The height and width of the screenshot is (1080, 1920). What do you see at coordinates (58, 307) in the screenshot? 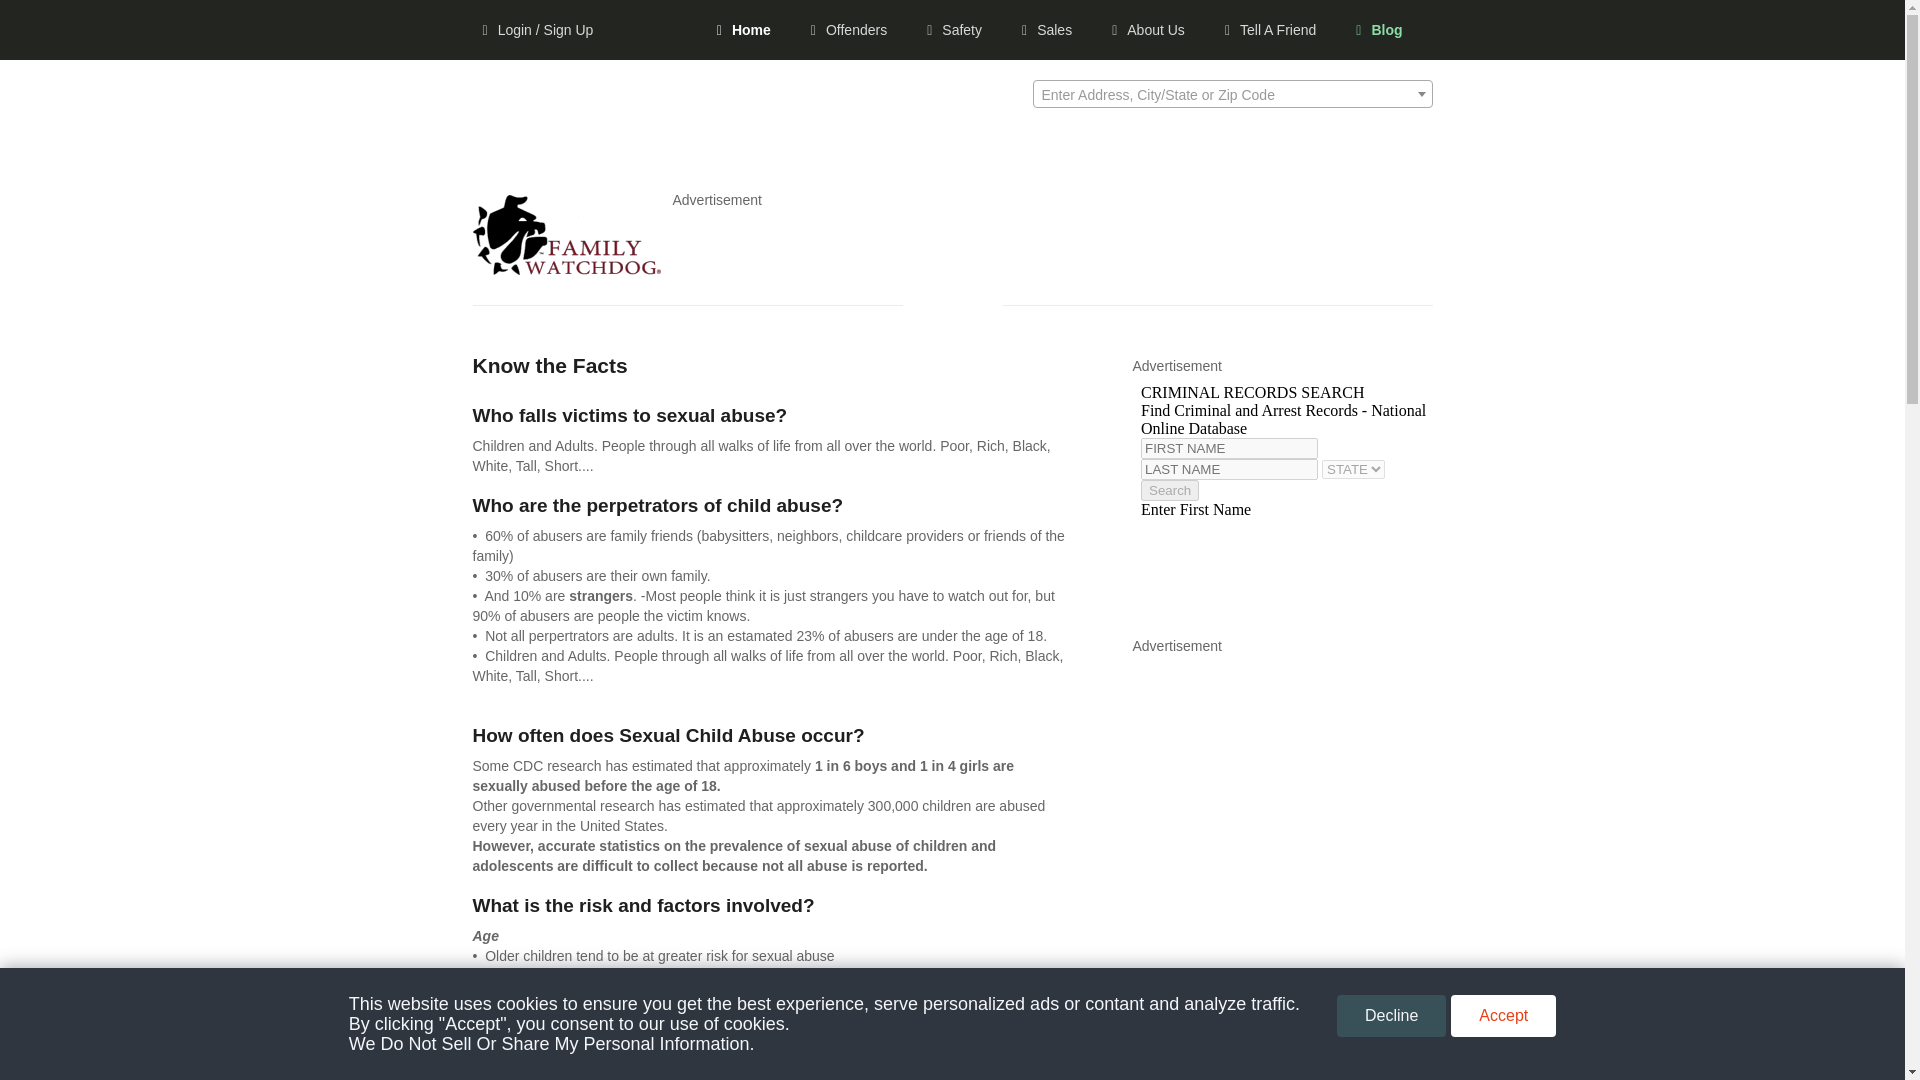
I see `Resources` at bounding box center [58, 307].